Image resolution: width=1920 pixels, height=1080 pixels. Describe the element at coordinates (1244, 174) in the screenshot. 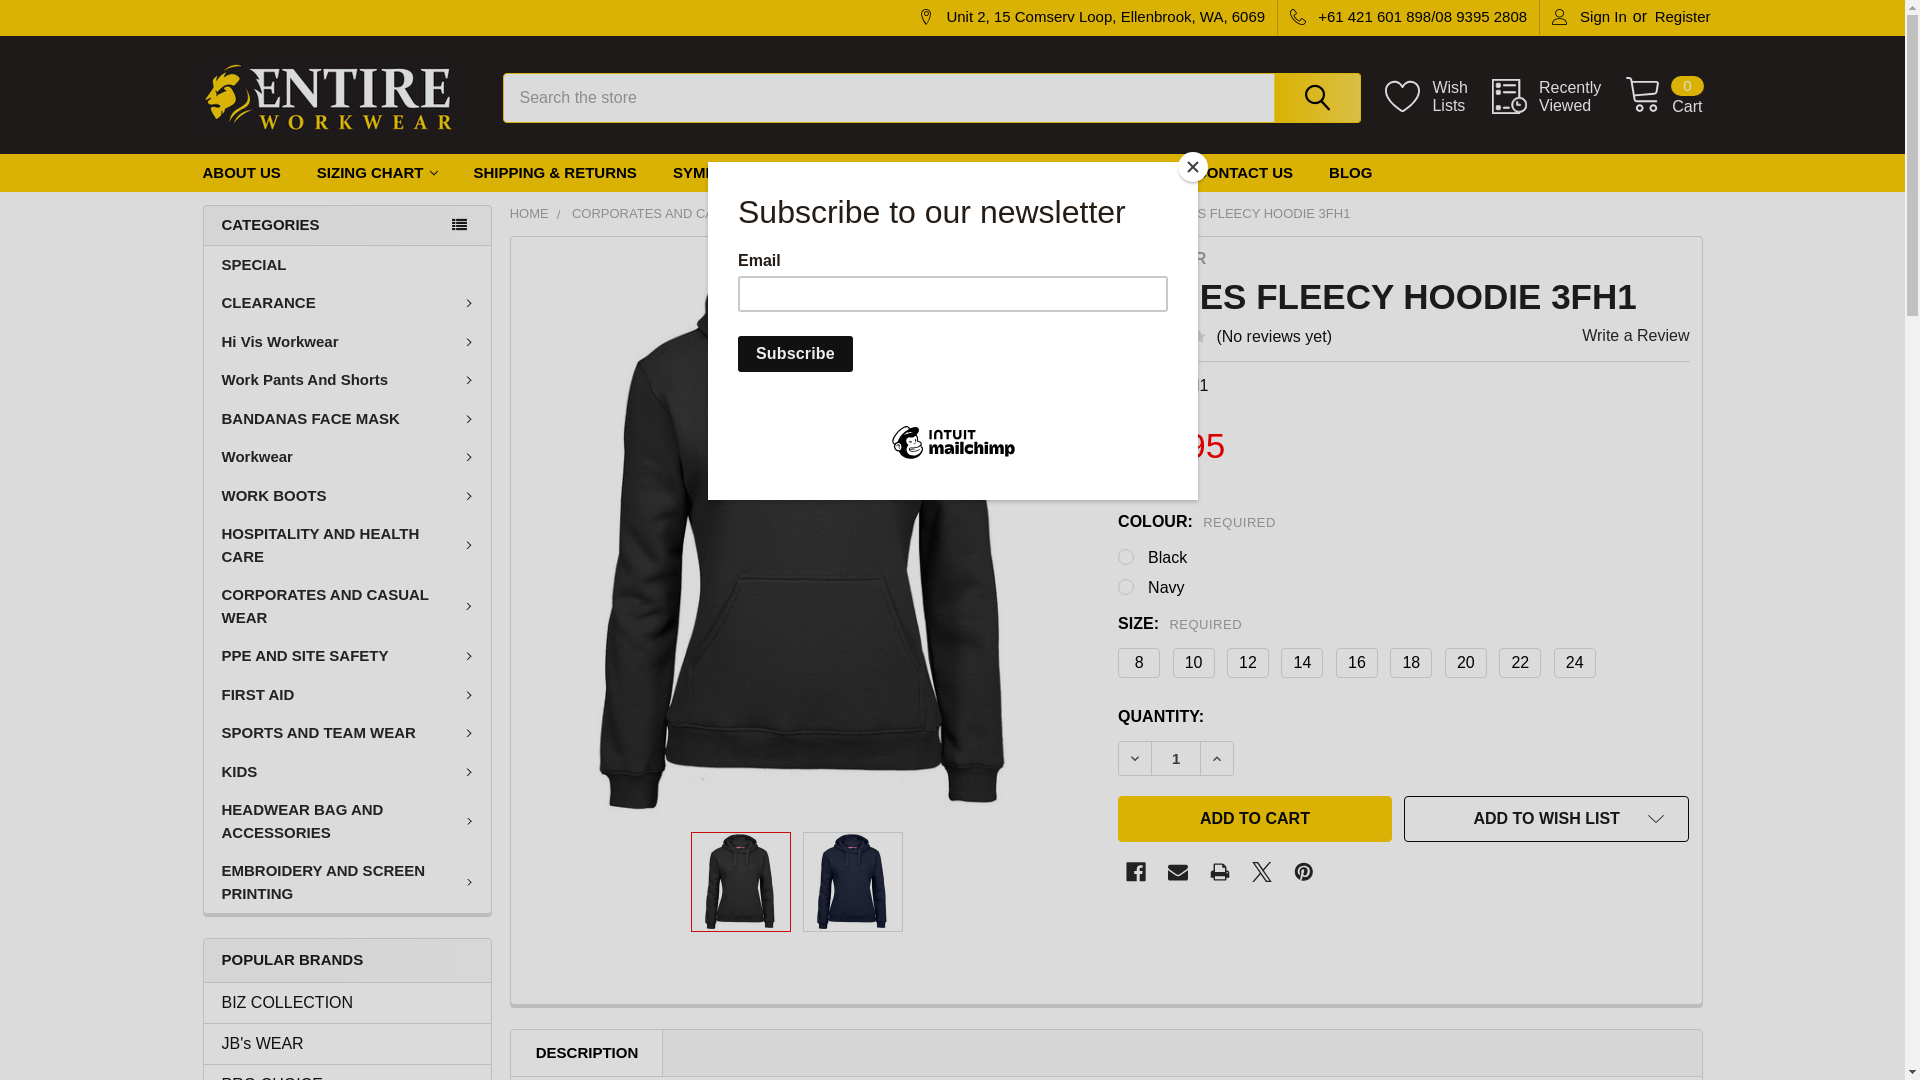

I see `CONTACT US` at that location.